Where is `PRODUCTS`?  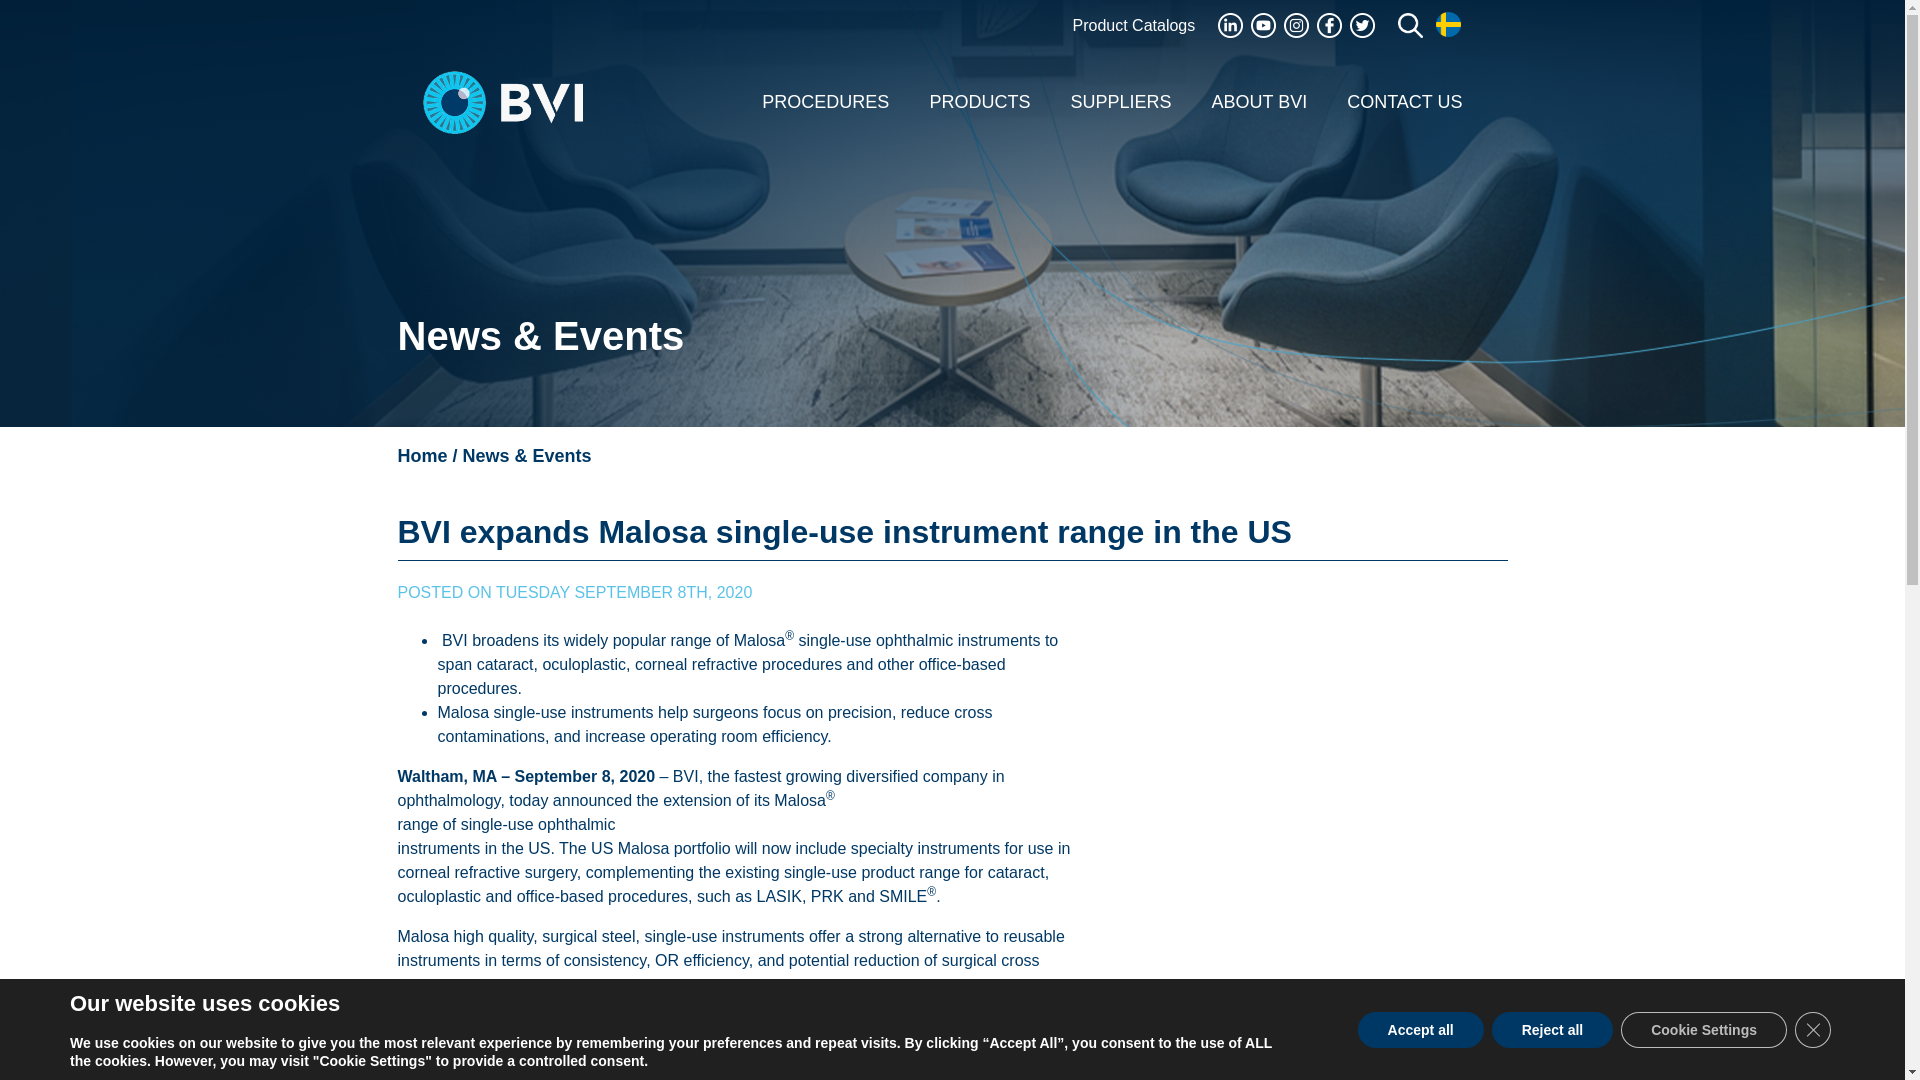 PRODUCTS is located at coordinates (979, 102).